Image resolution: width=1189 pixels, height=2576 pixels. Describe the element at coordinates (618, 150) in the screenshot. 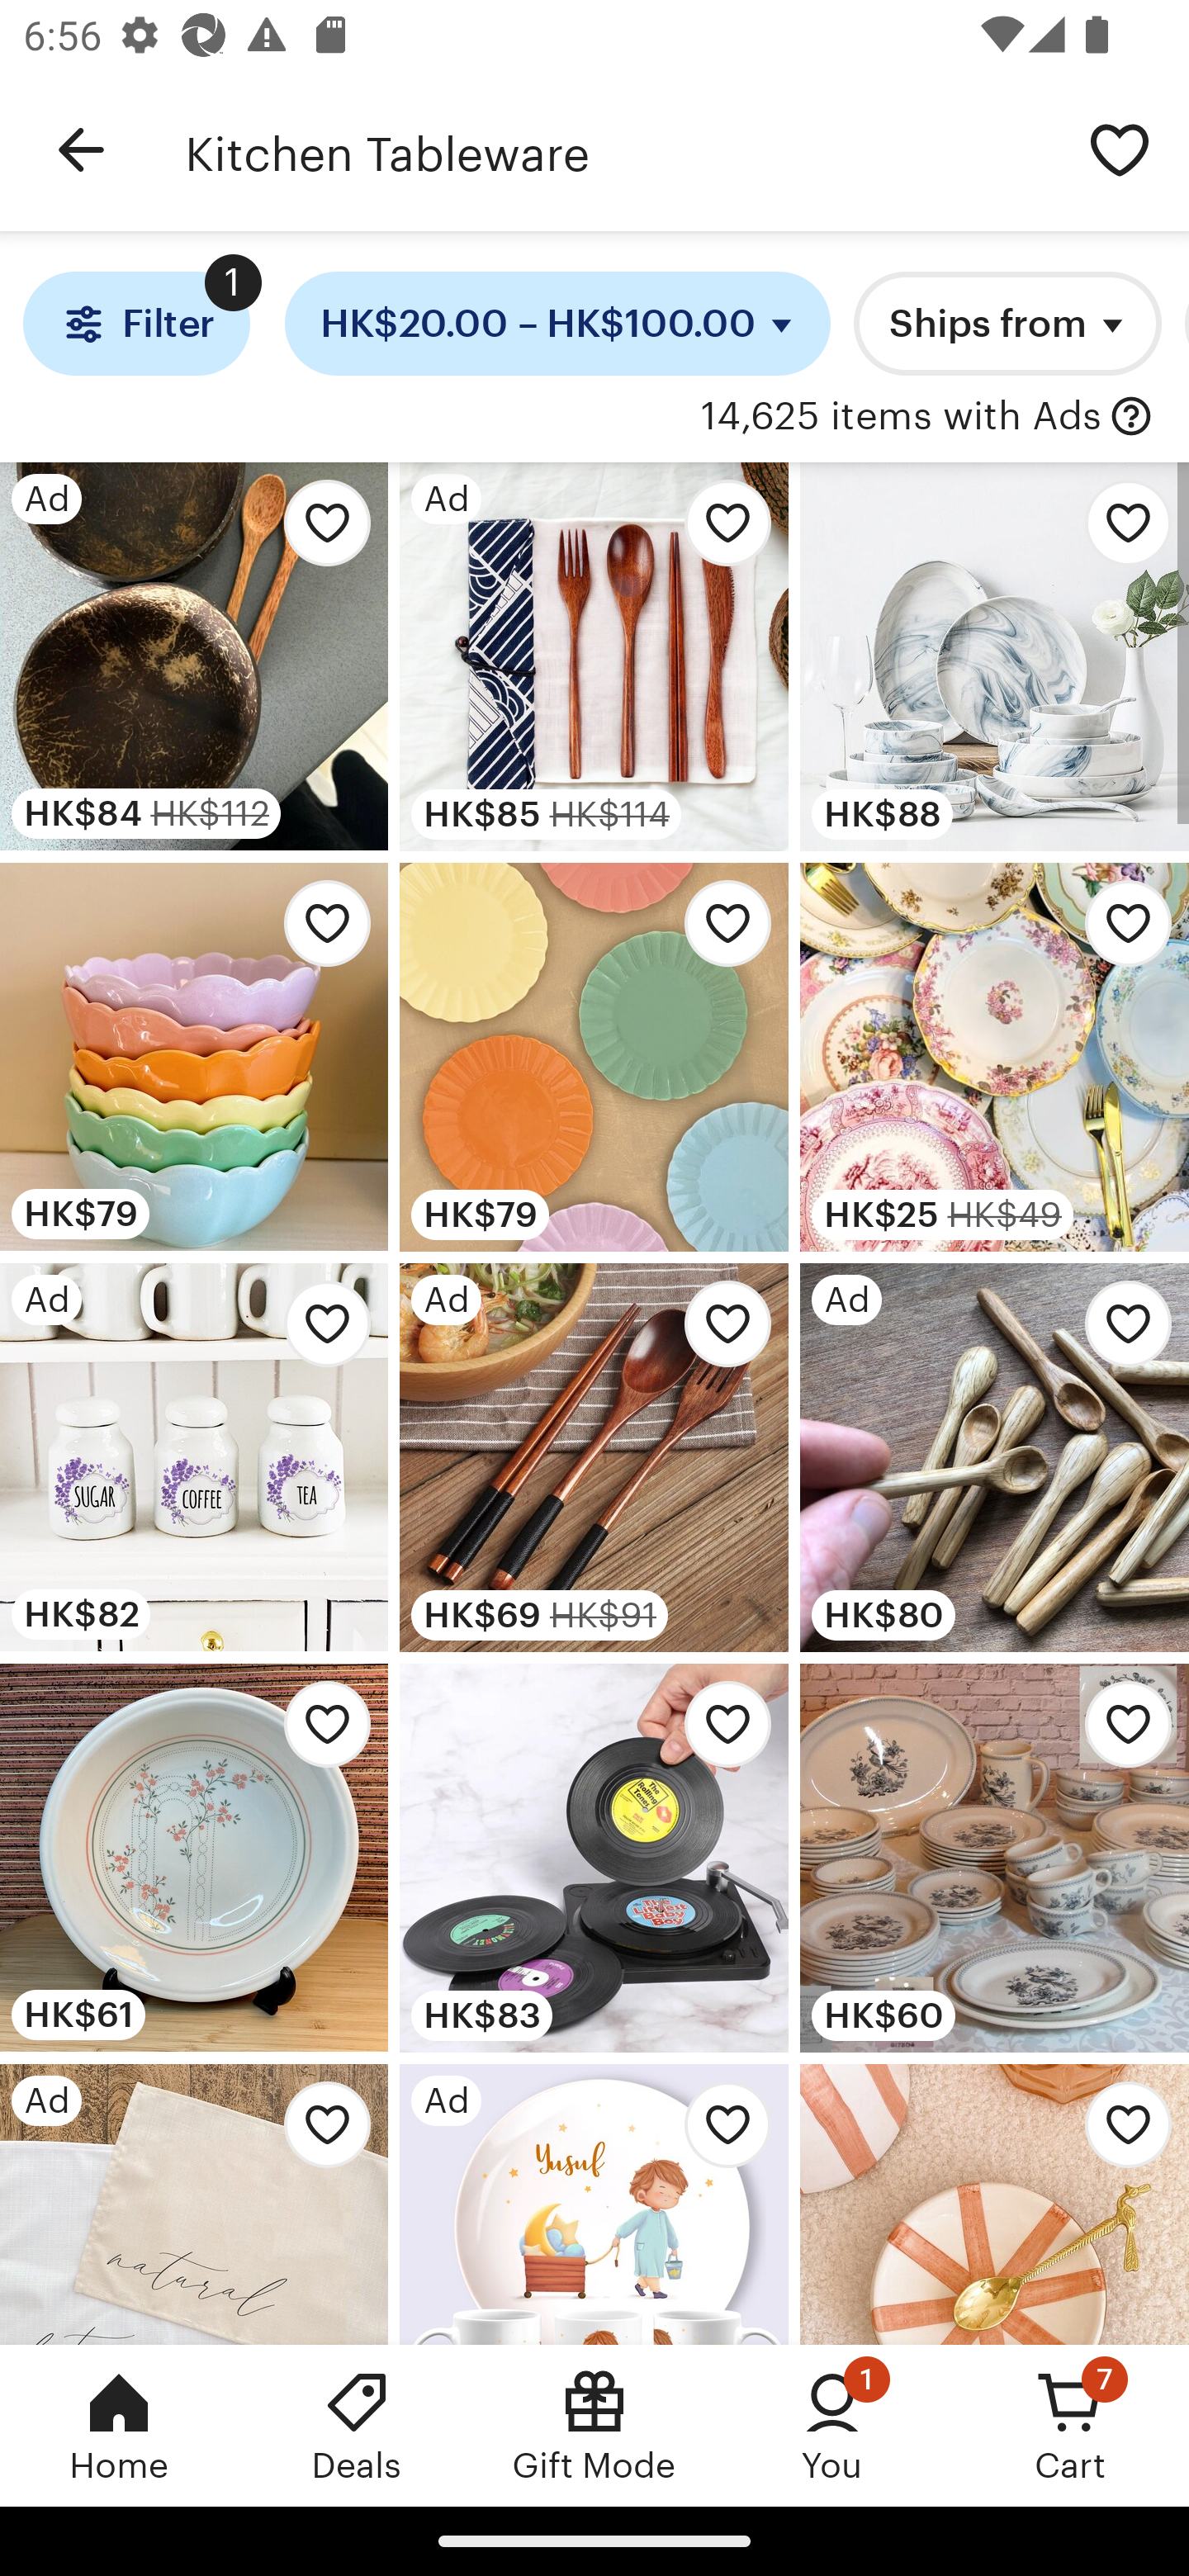

I see `Kitchen Tableware` at that location.